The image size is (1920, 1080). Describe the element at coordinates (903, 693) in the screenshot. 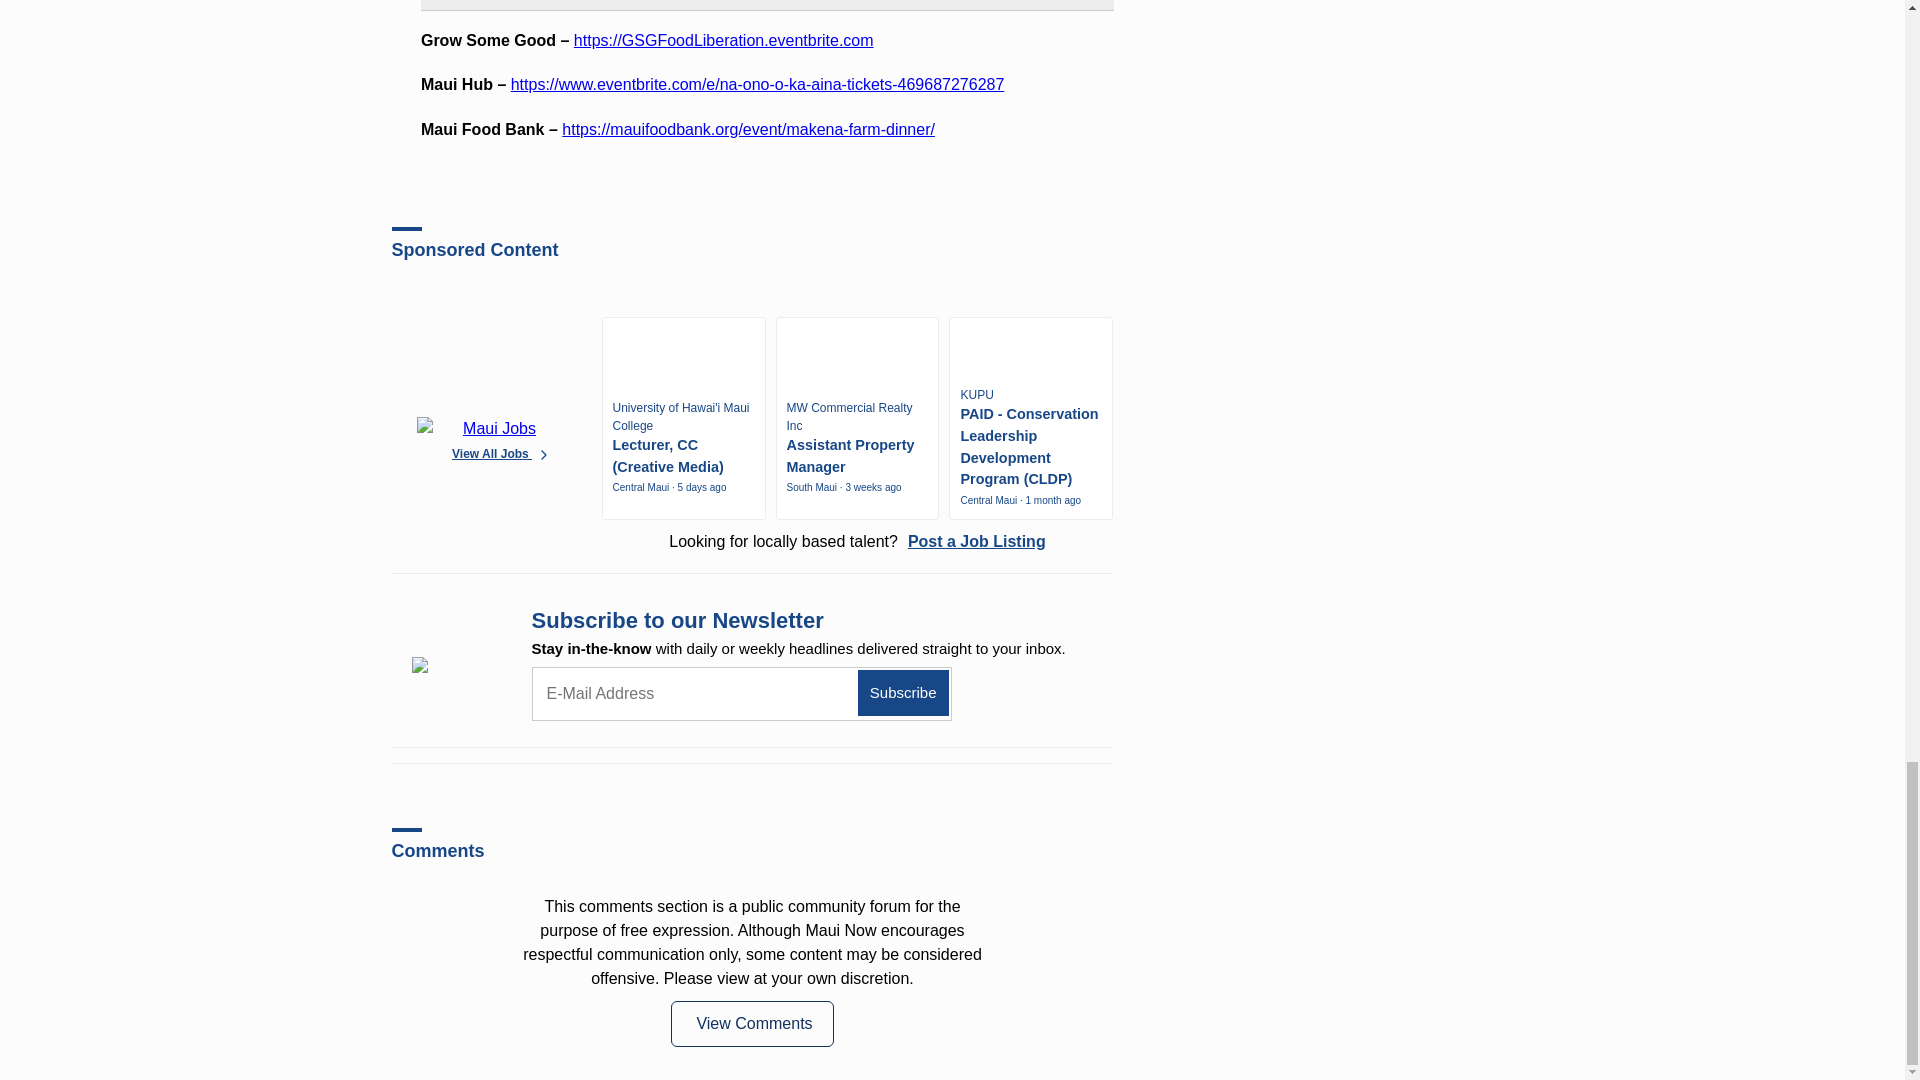

I see `Subscribe` at that location.